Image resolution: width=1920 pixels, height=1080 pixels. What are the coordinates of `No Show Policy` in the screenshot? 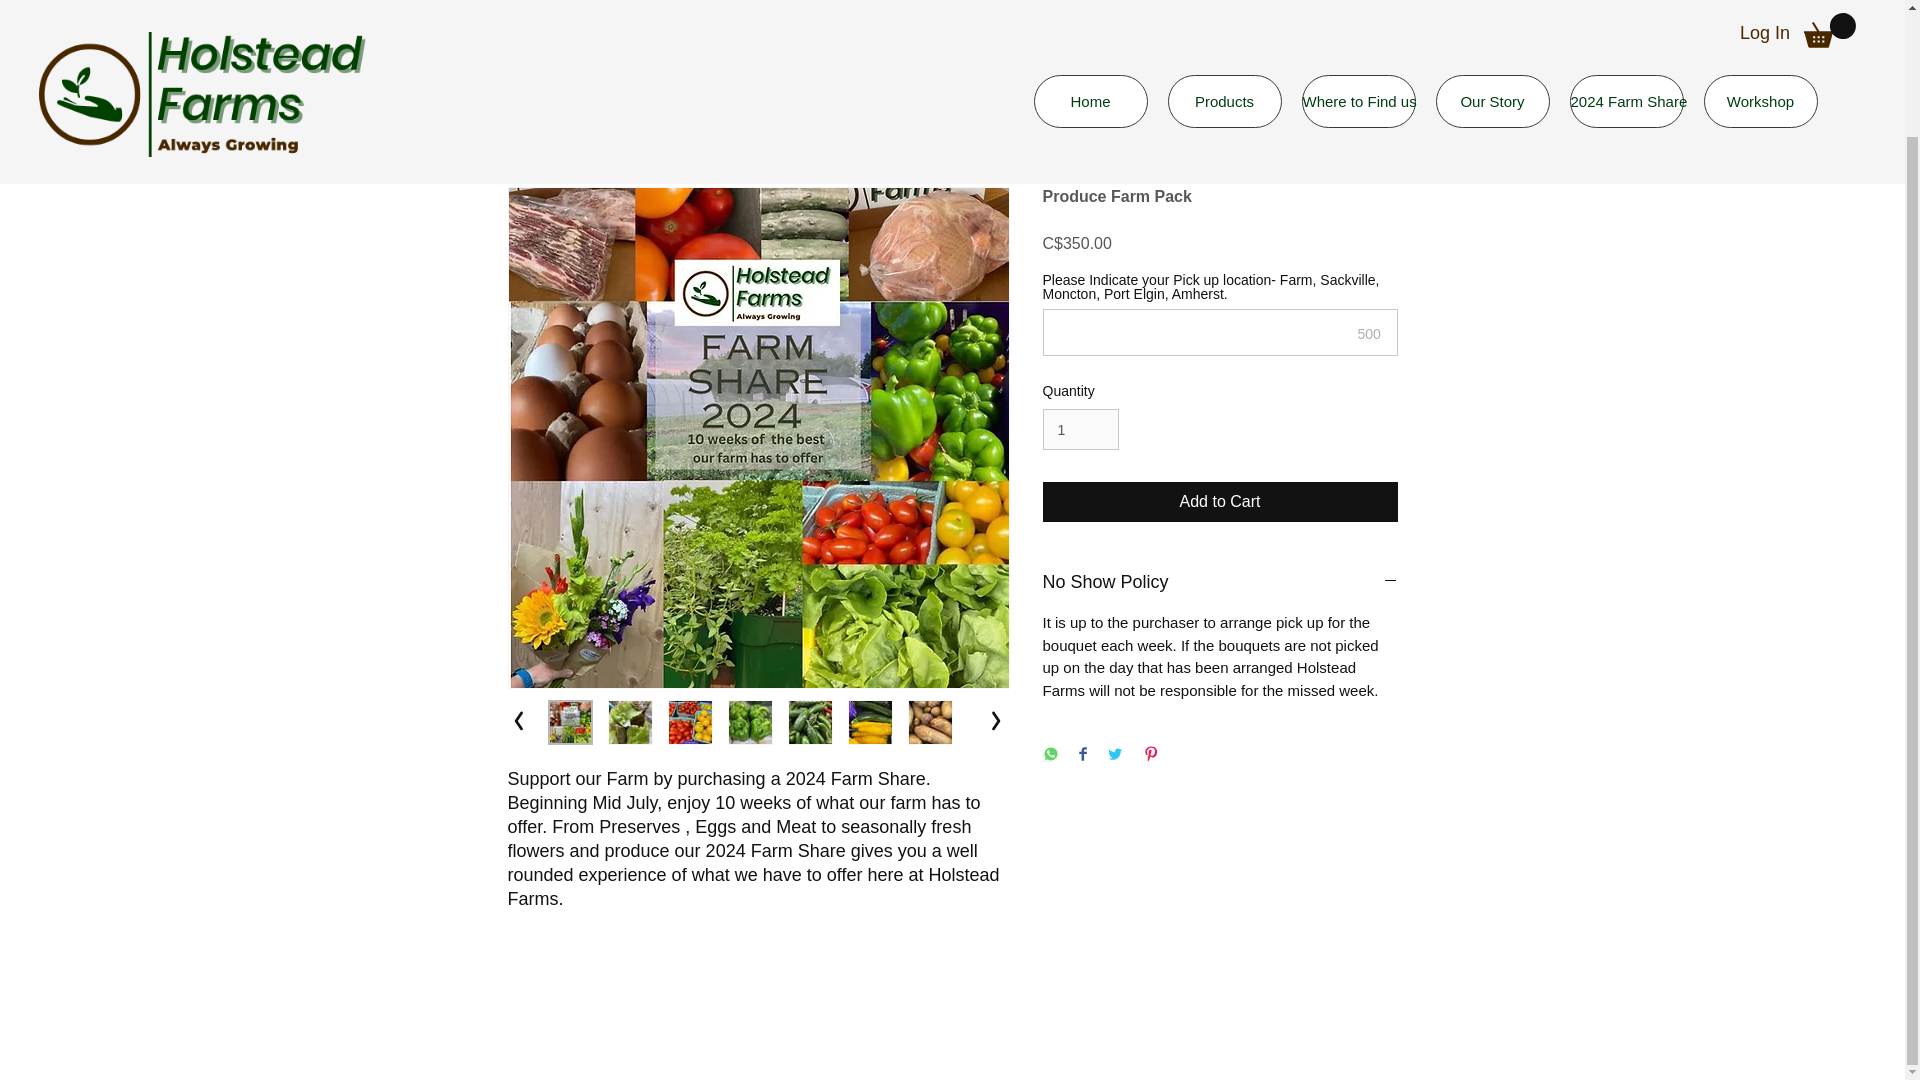 It's located at (1220, 582).